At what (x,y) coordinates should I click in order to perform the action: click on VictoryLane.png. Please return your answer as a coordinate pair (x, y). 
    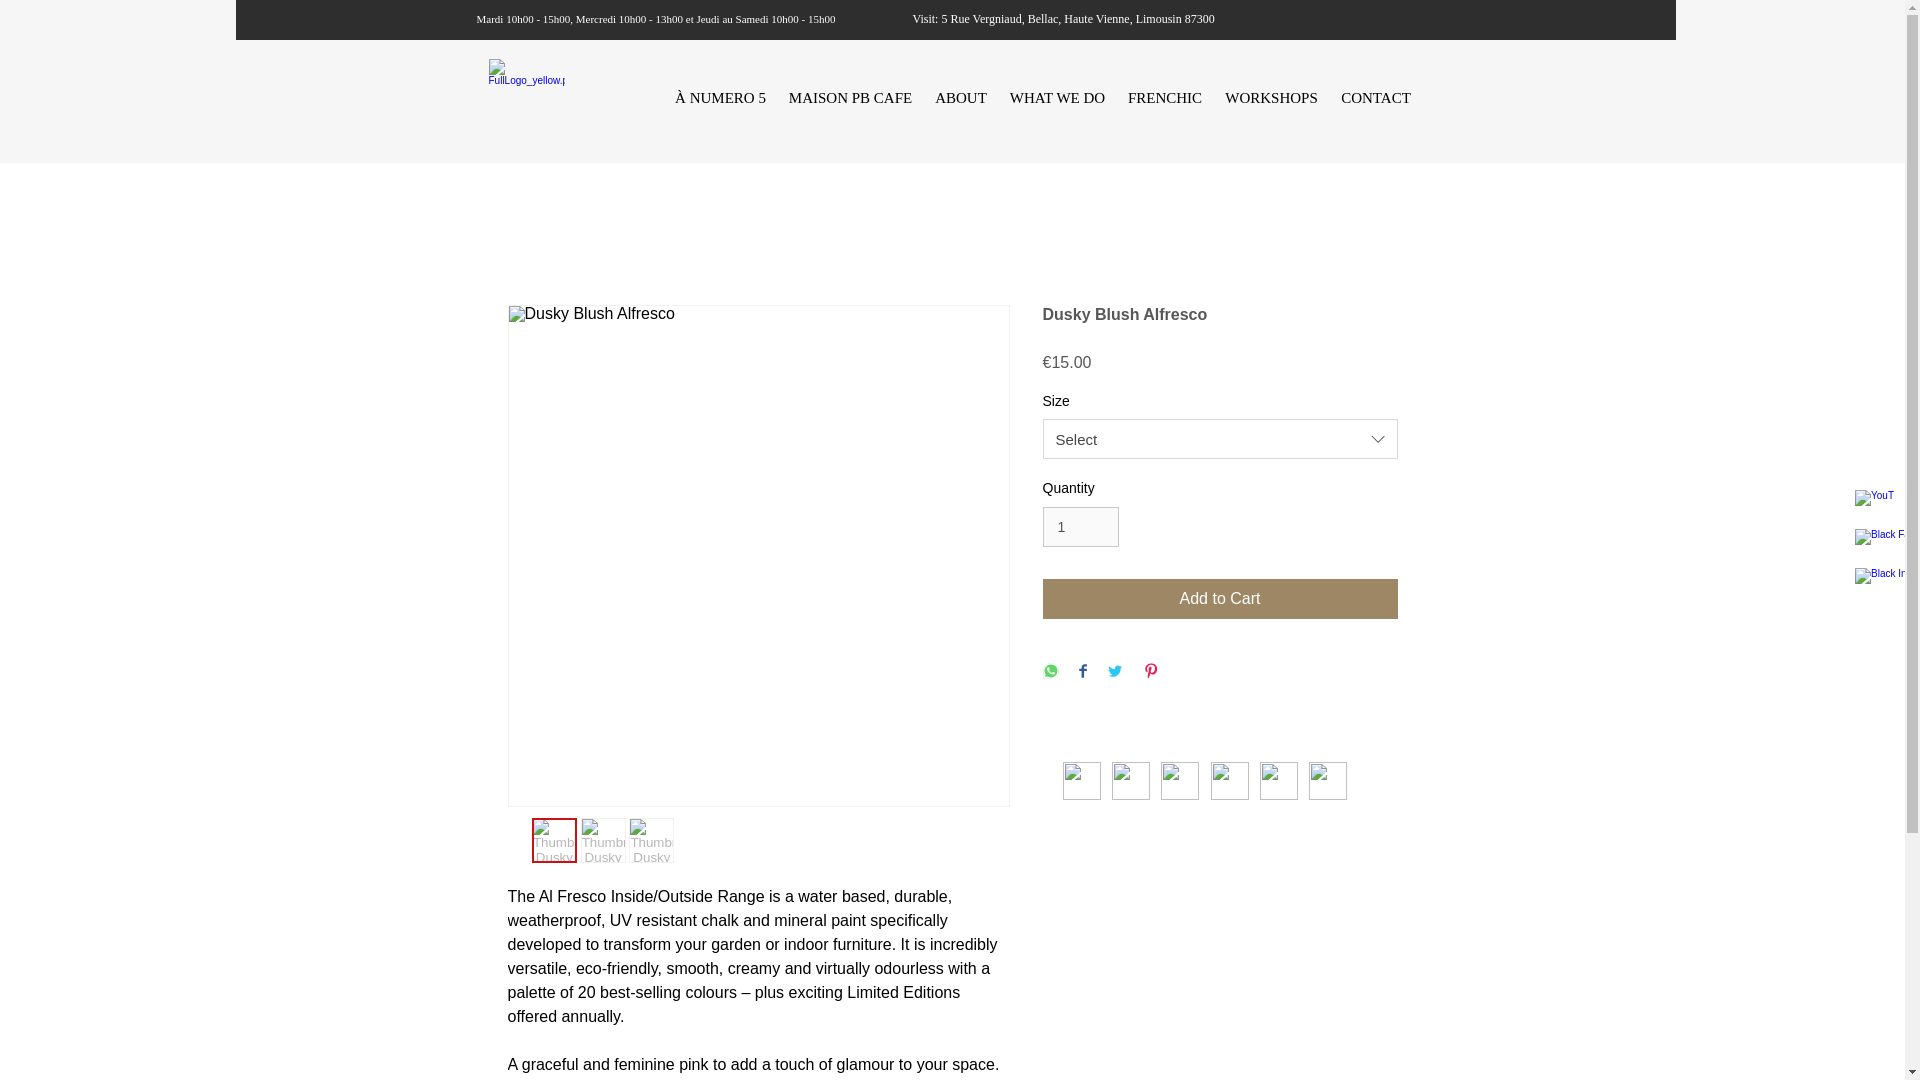
    Looking at the image, I should click on (1130, 781).